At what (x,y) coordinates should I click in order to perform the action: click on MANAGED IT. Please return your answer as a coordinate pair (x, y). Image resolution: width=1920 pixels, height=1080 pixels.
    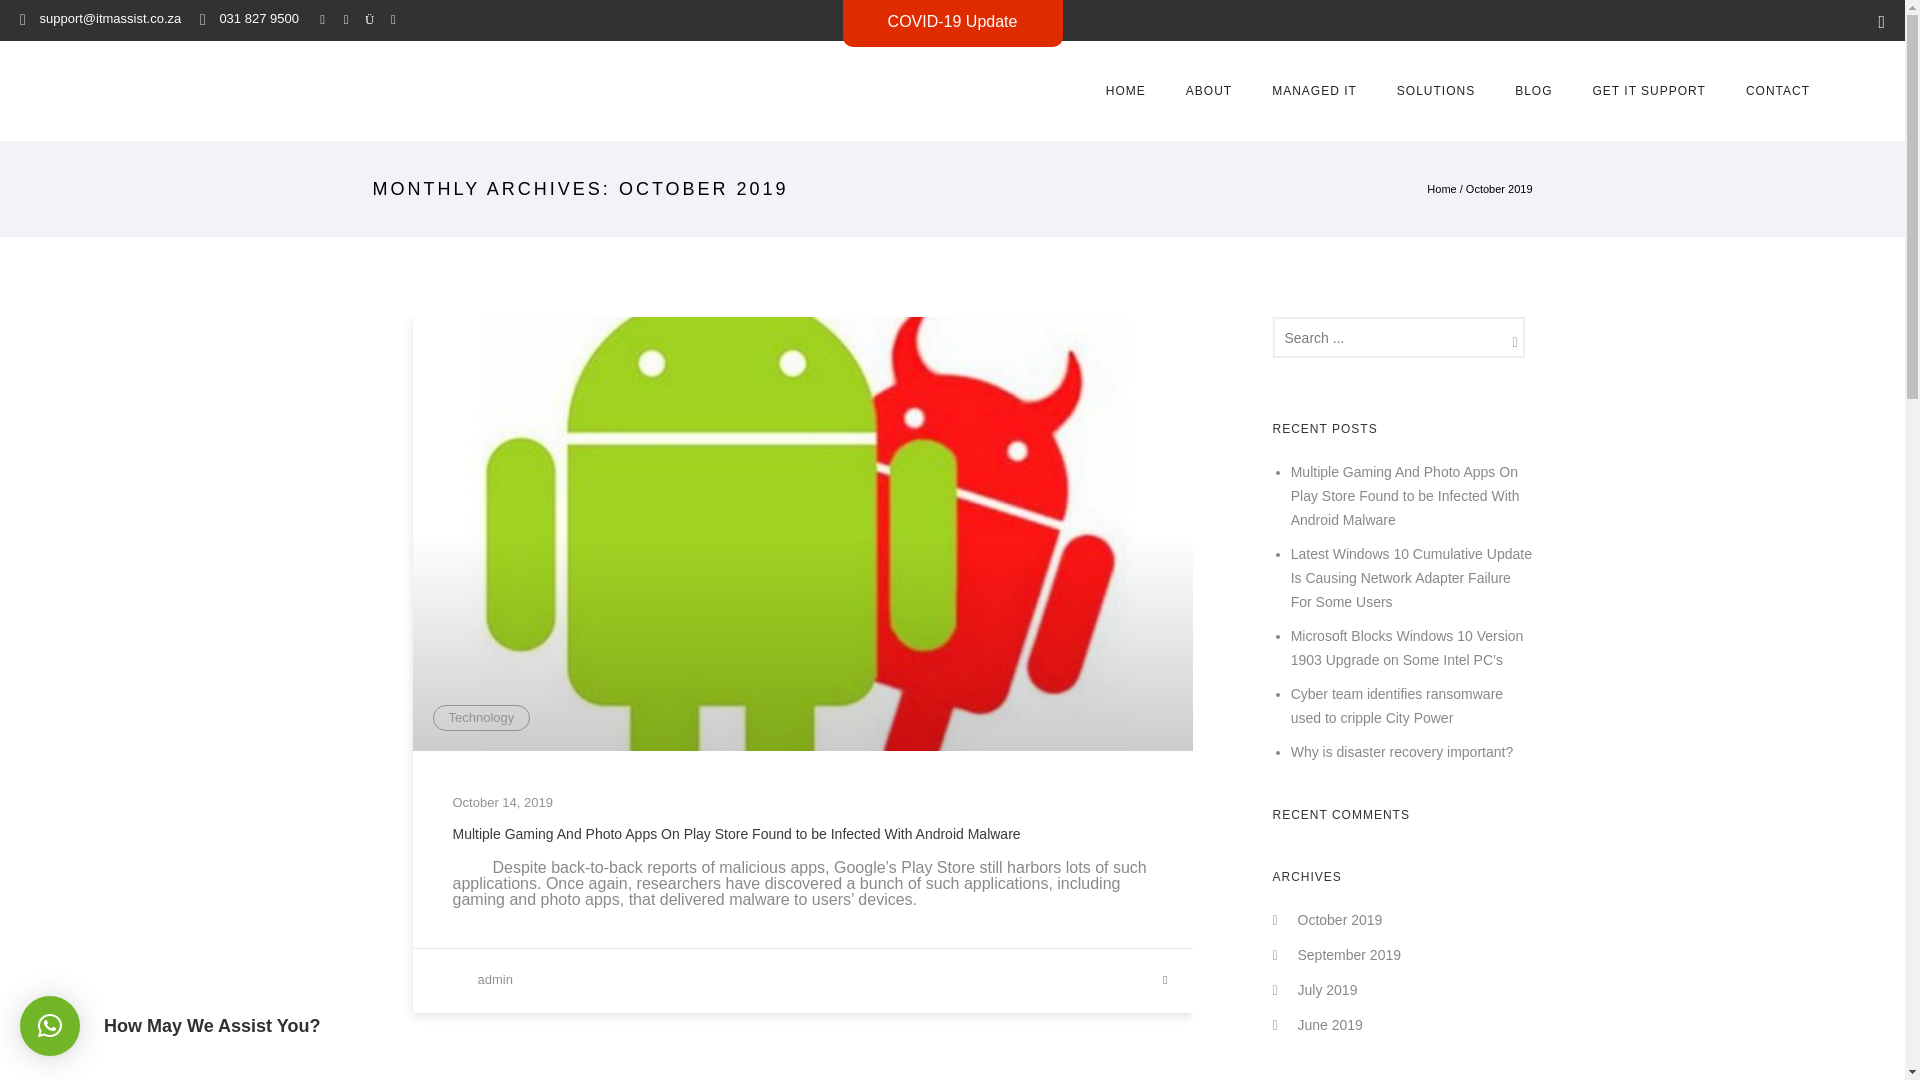
    Looking at the image, I should click on (1314, 91).